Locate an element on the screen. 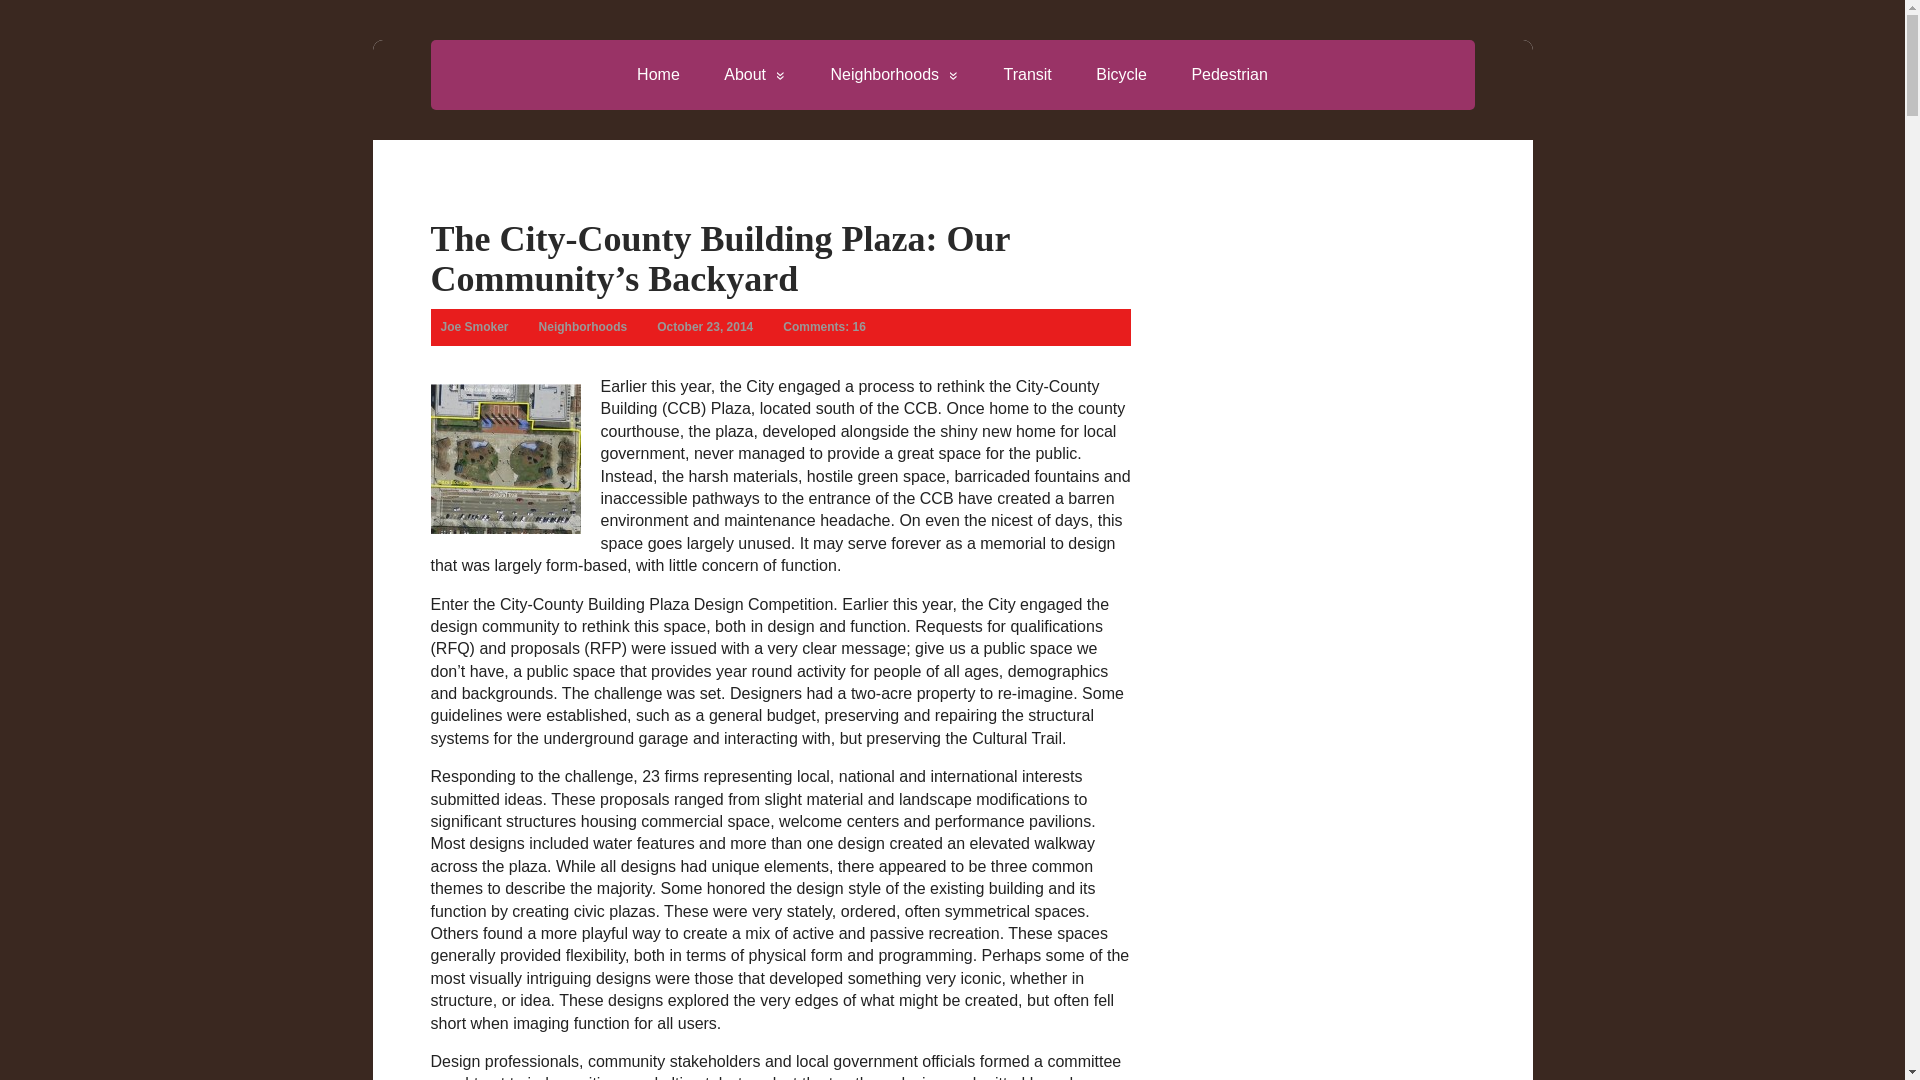  Bicycle is located at coordinates (1121, 74).